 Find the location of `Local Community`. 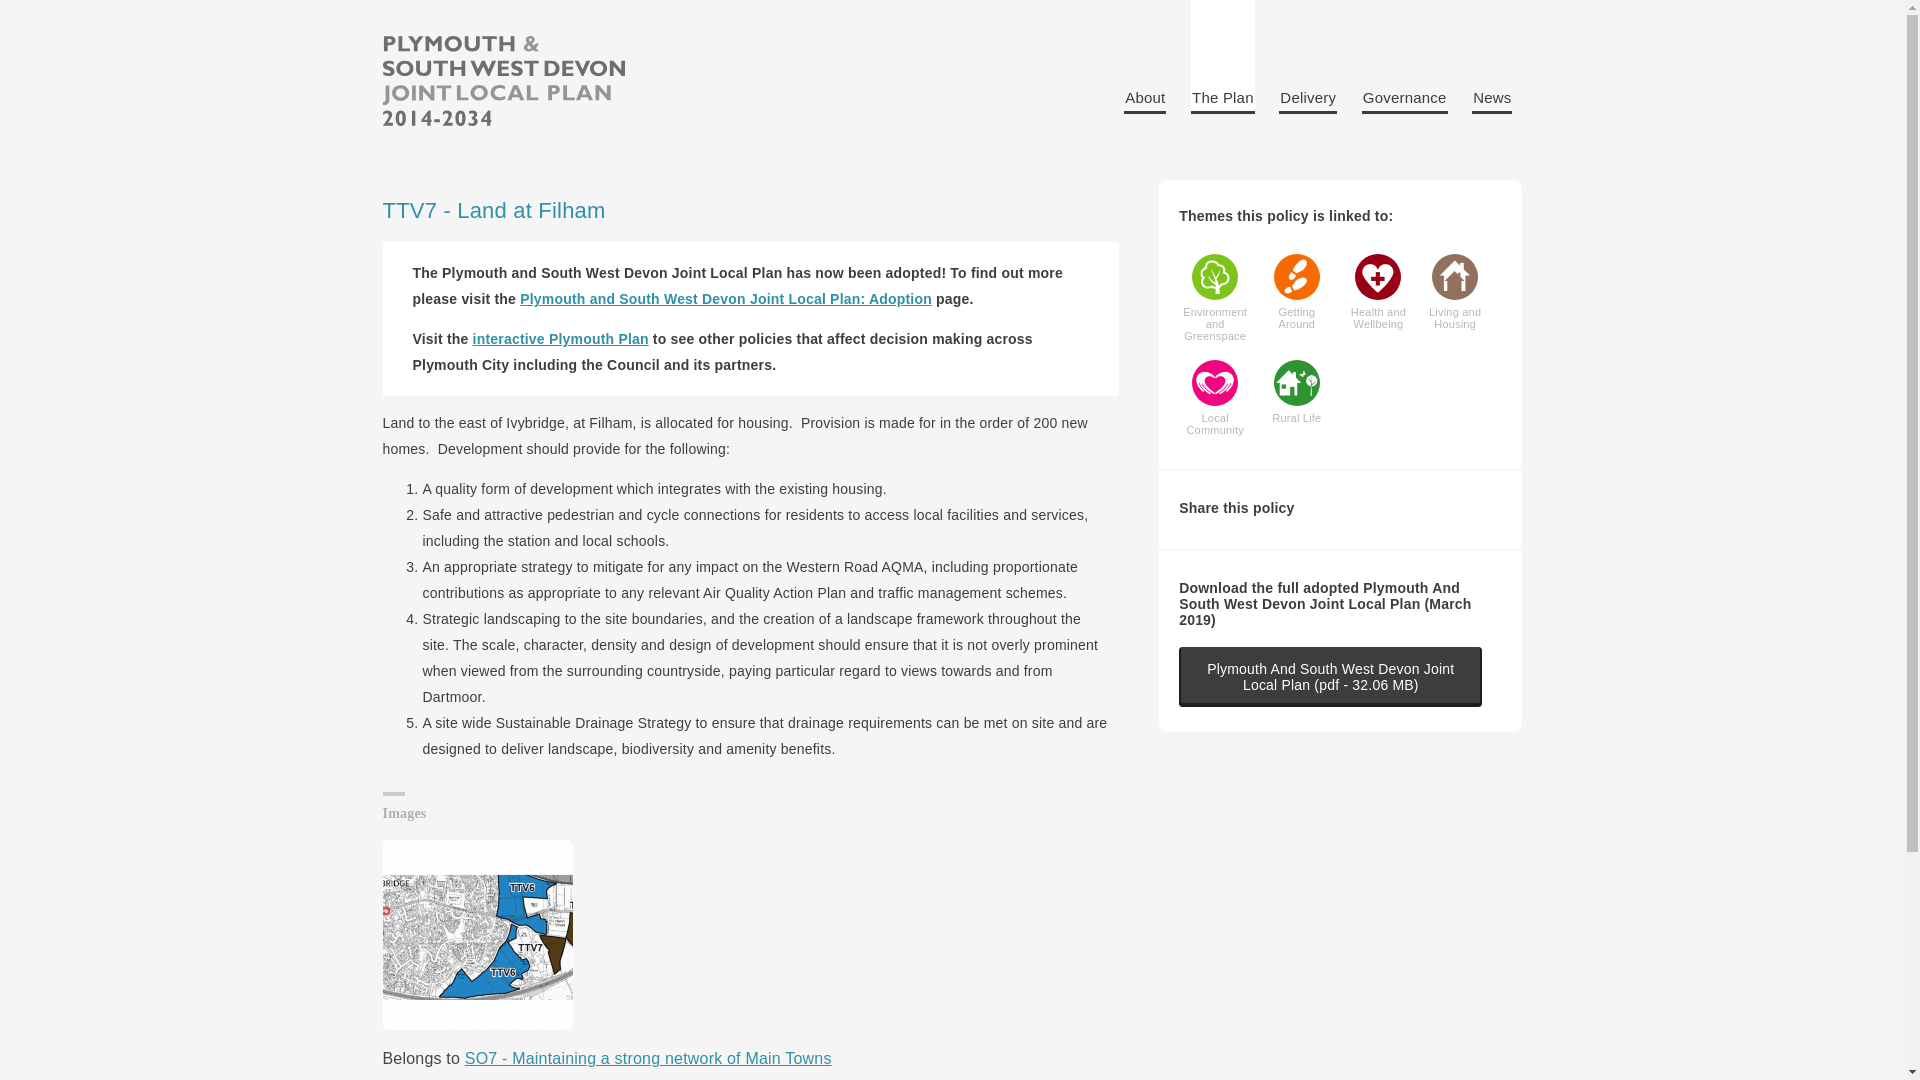

Local Community is located at coordinates (1214, 398).